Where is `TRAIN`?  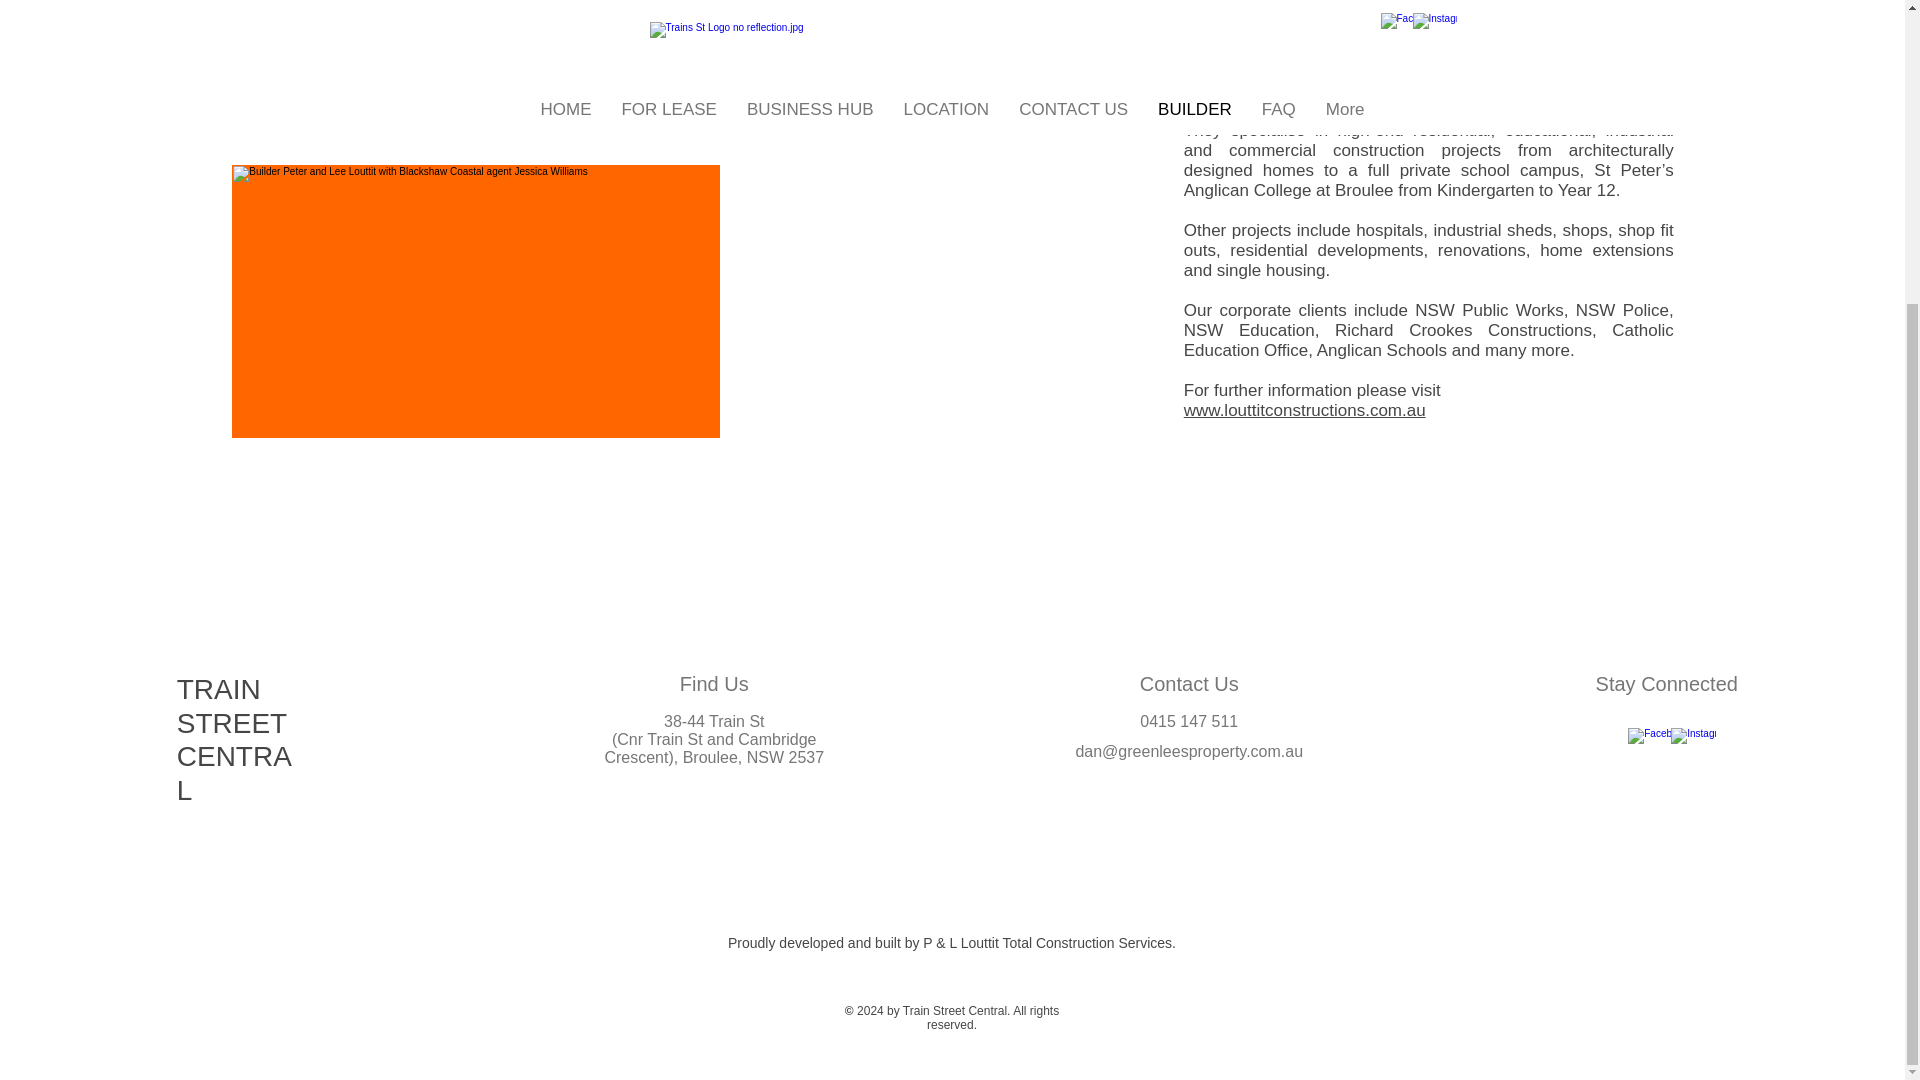
TRAIN is located at coordinates (218, 689).